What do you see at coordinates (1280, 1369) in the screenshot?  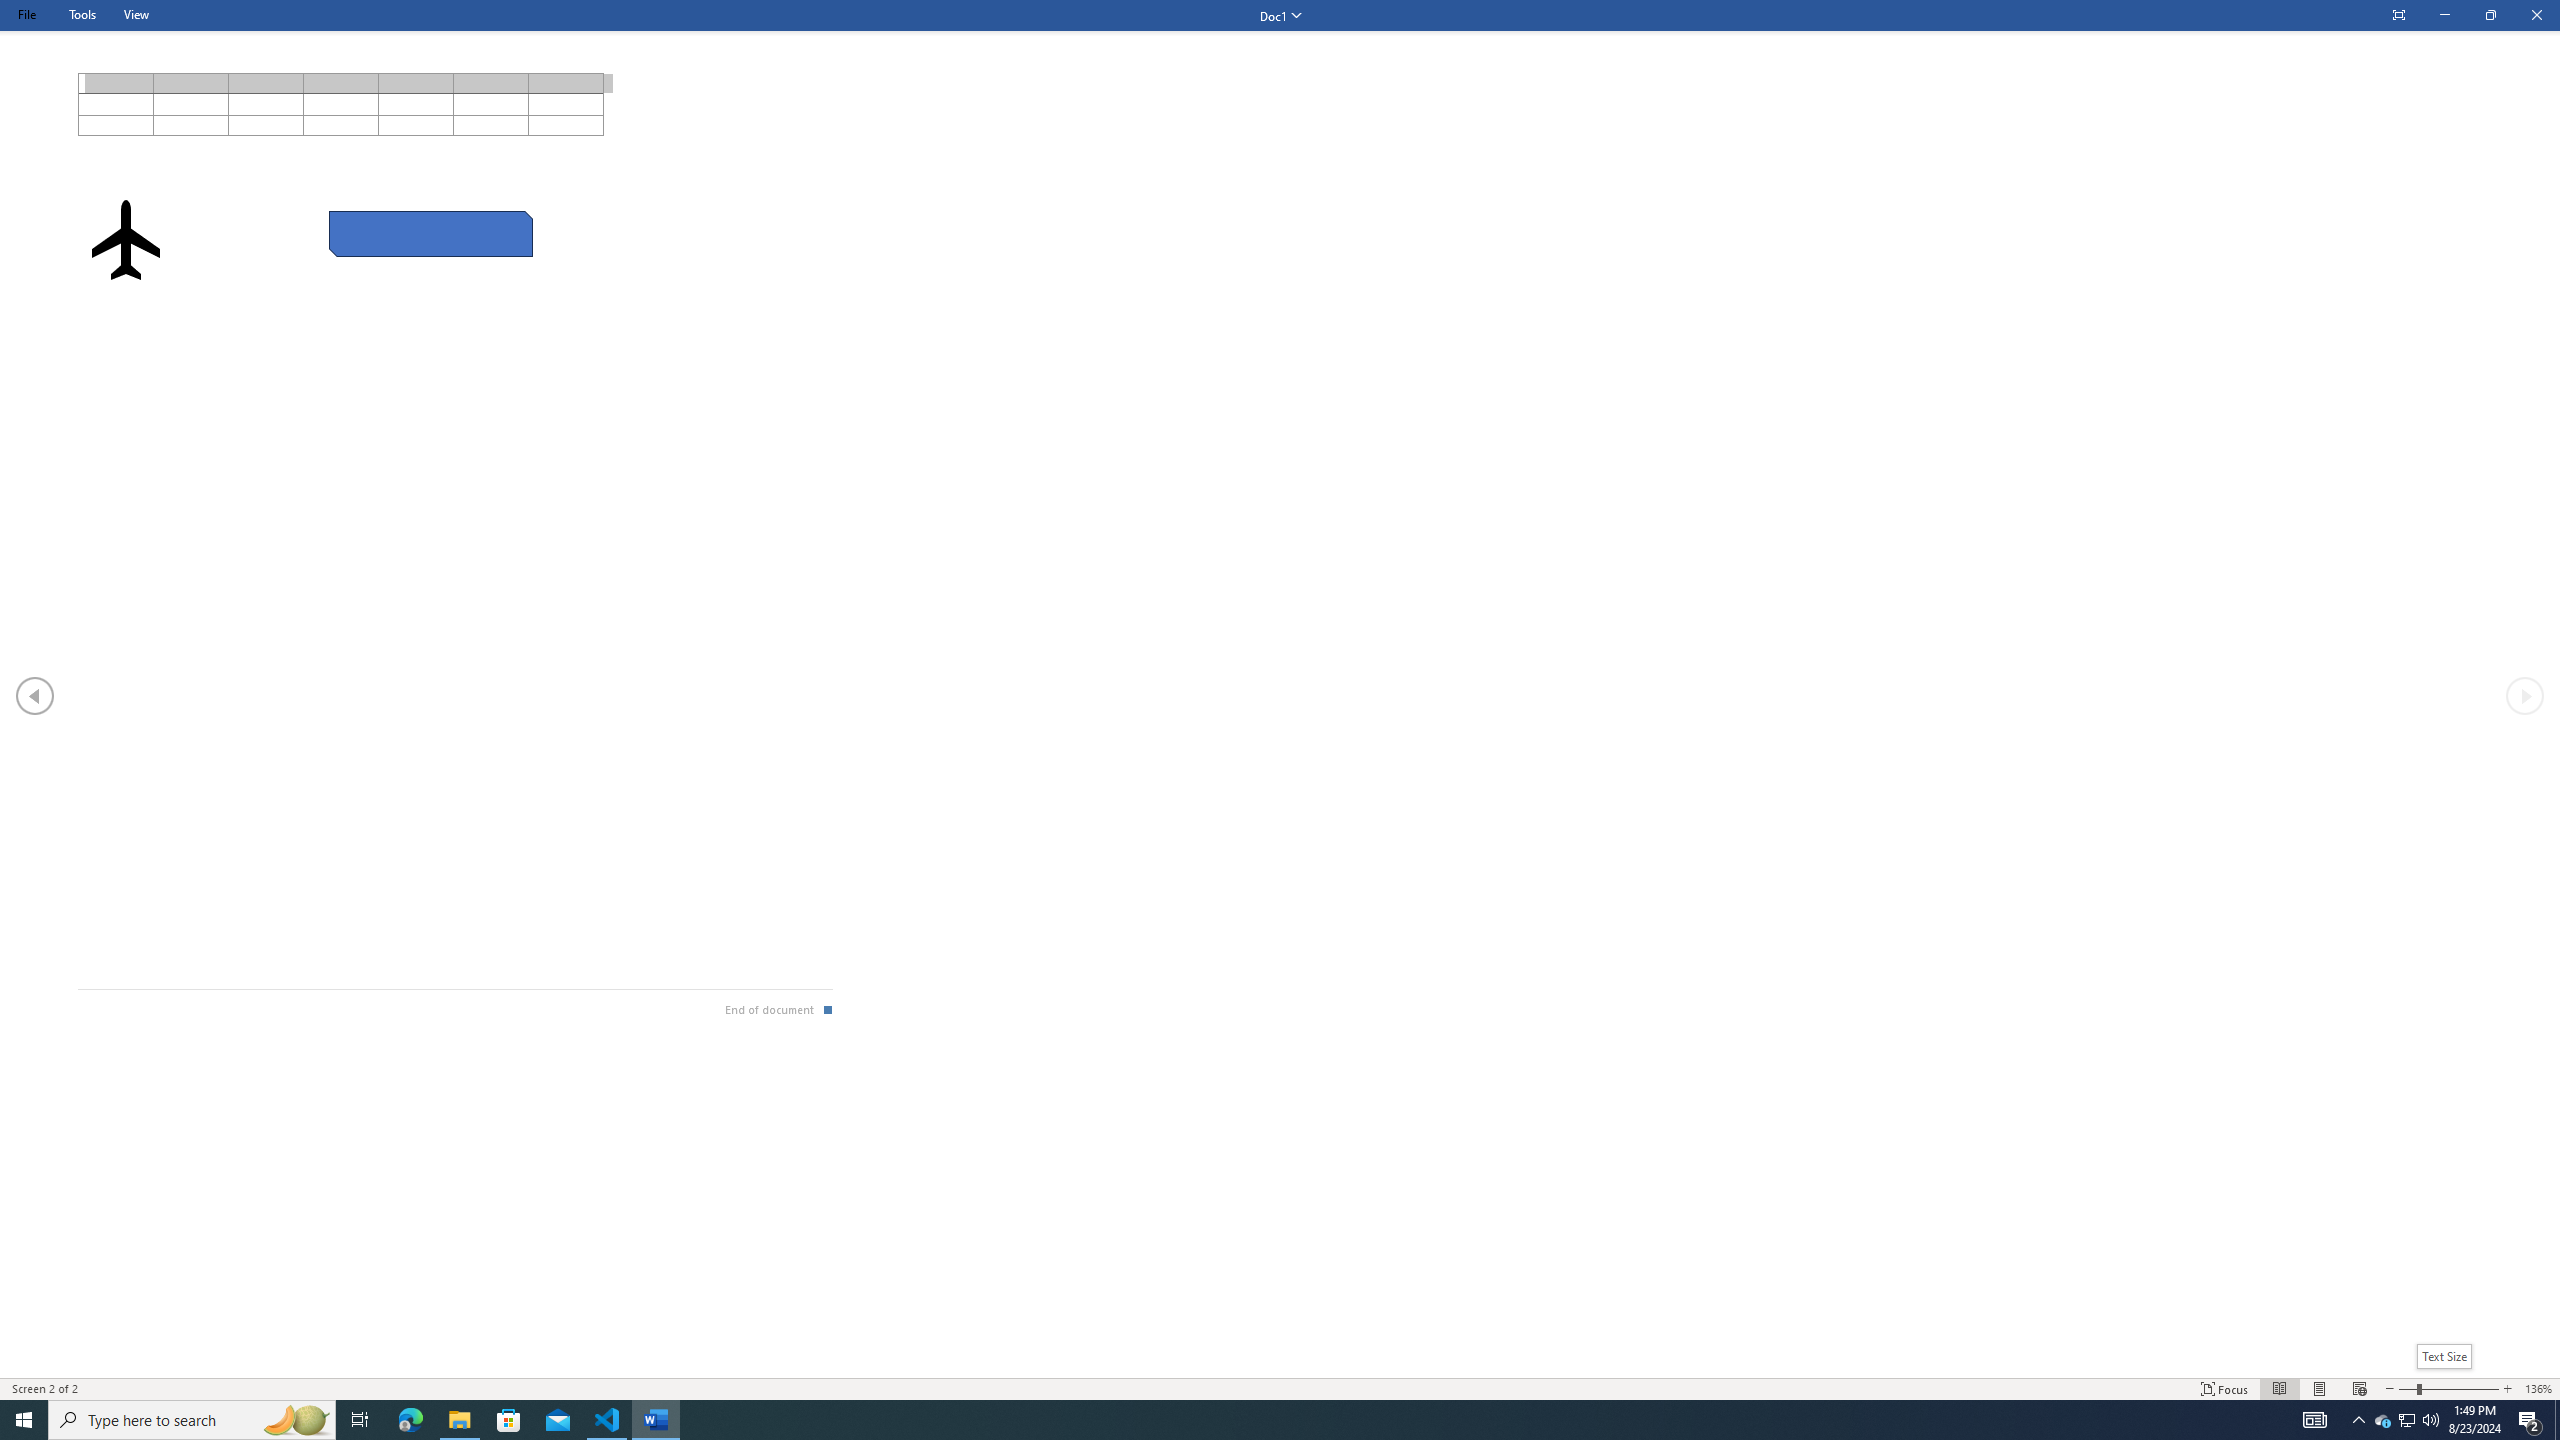 I see `Class: NetUIScrollBar` at bounding box center [1280, 1369].